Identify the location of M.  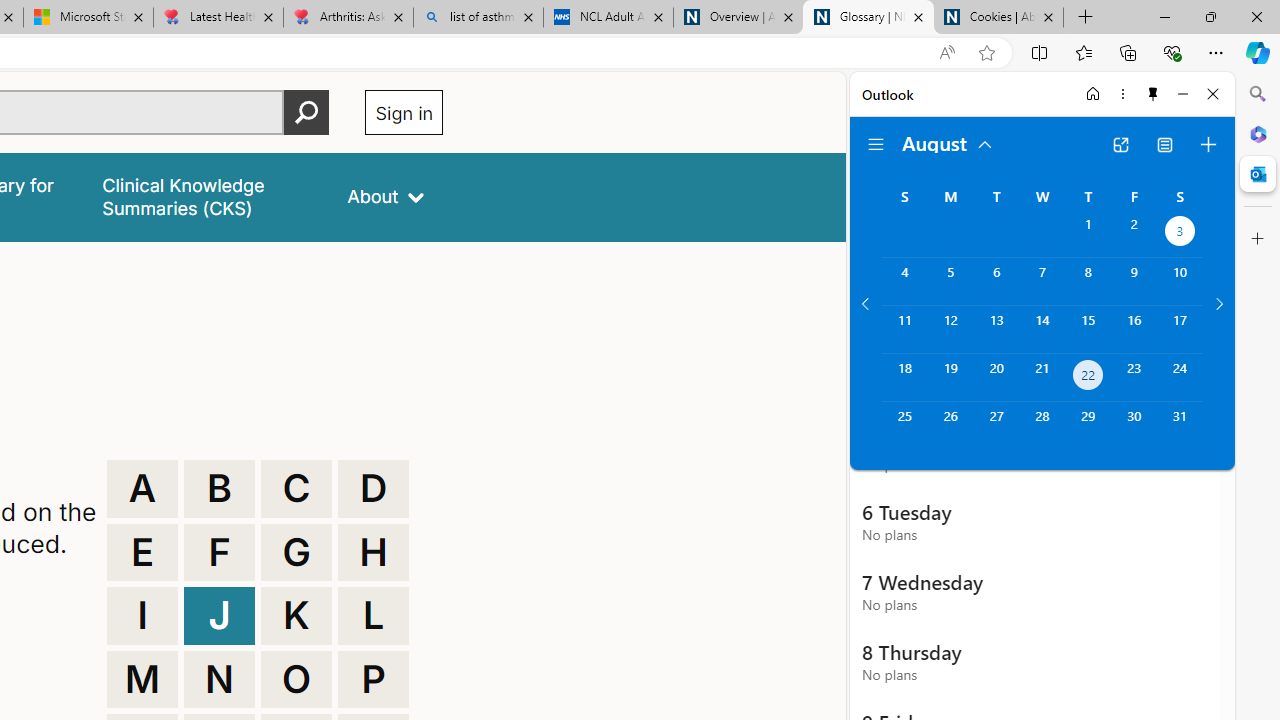
(142, 680).